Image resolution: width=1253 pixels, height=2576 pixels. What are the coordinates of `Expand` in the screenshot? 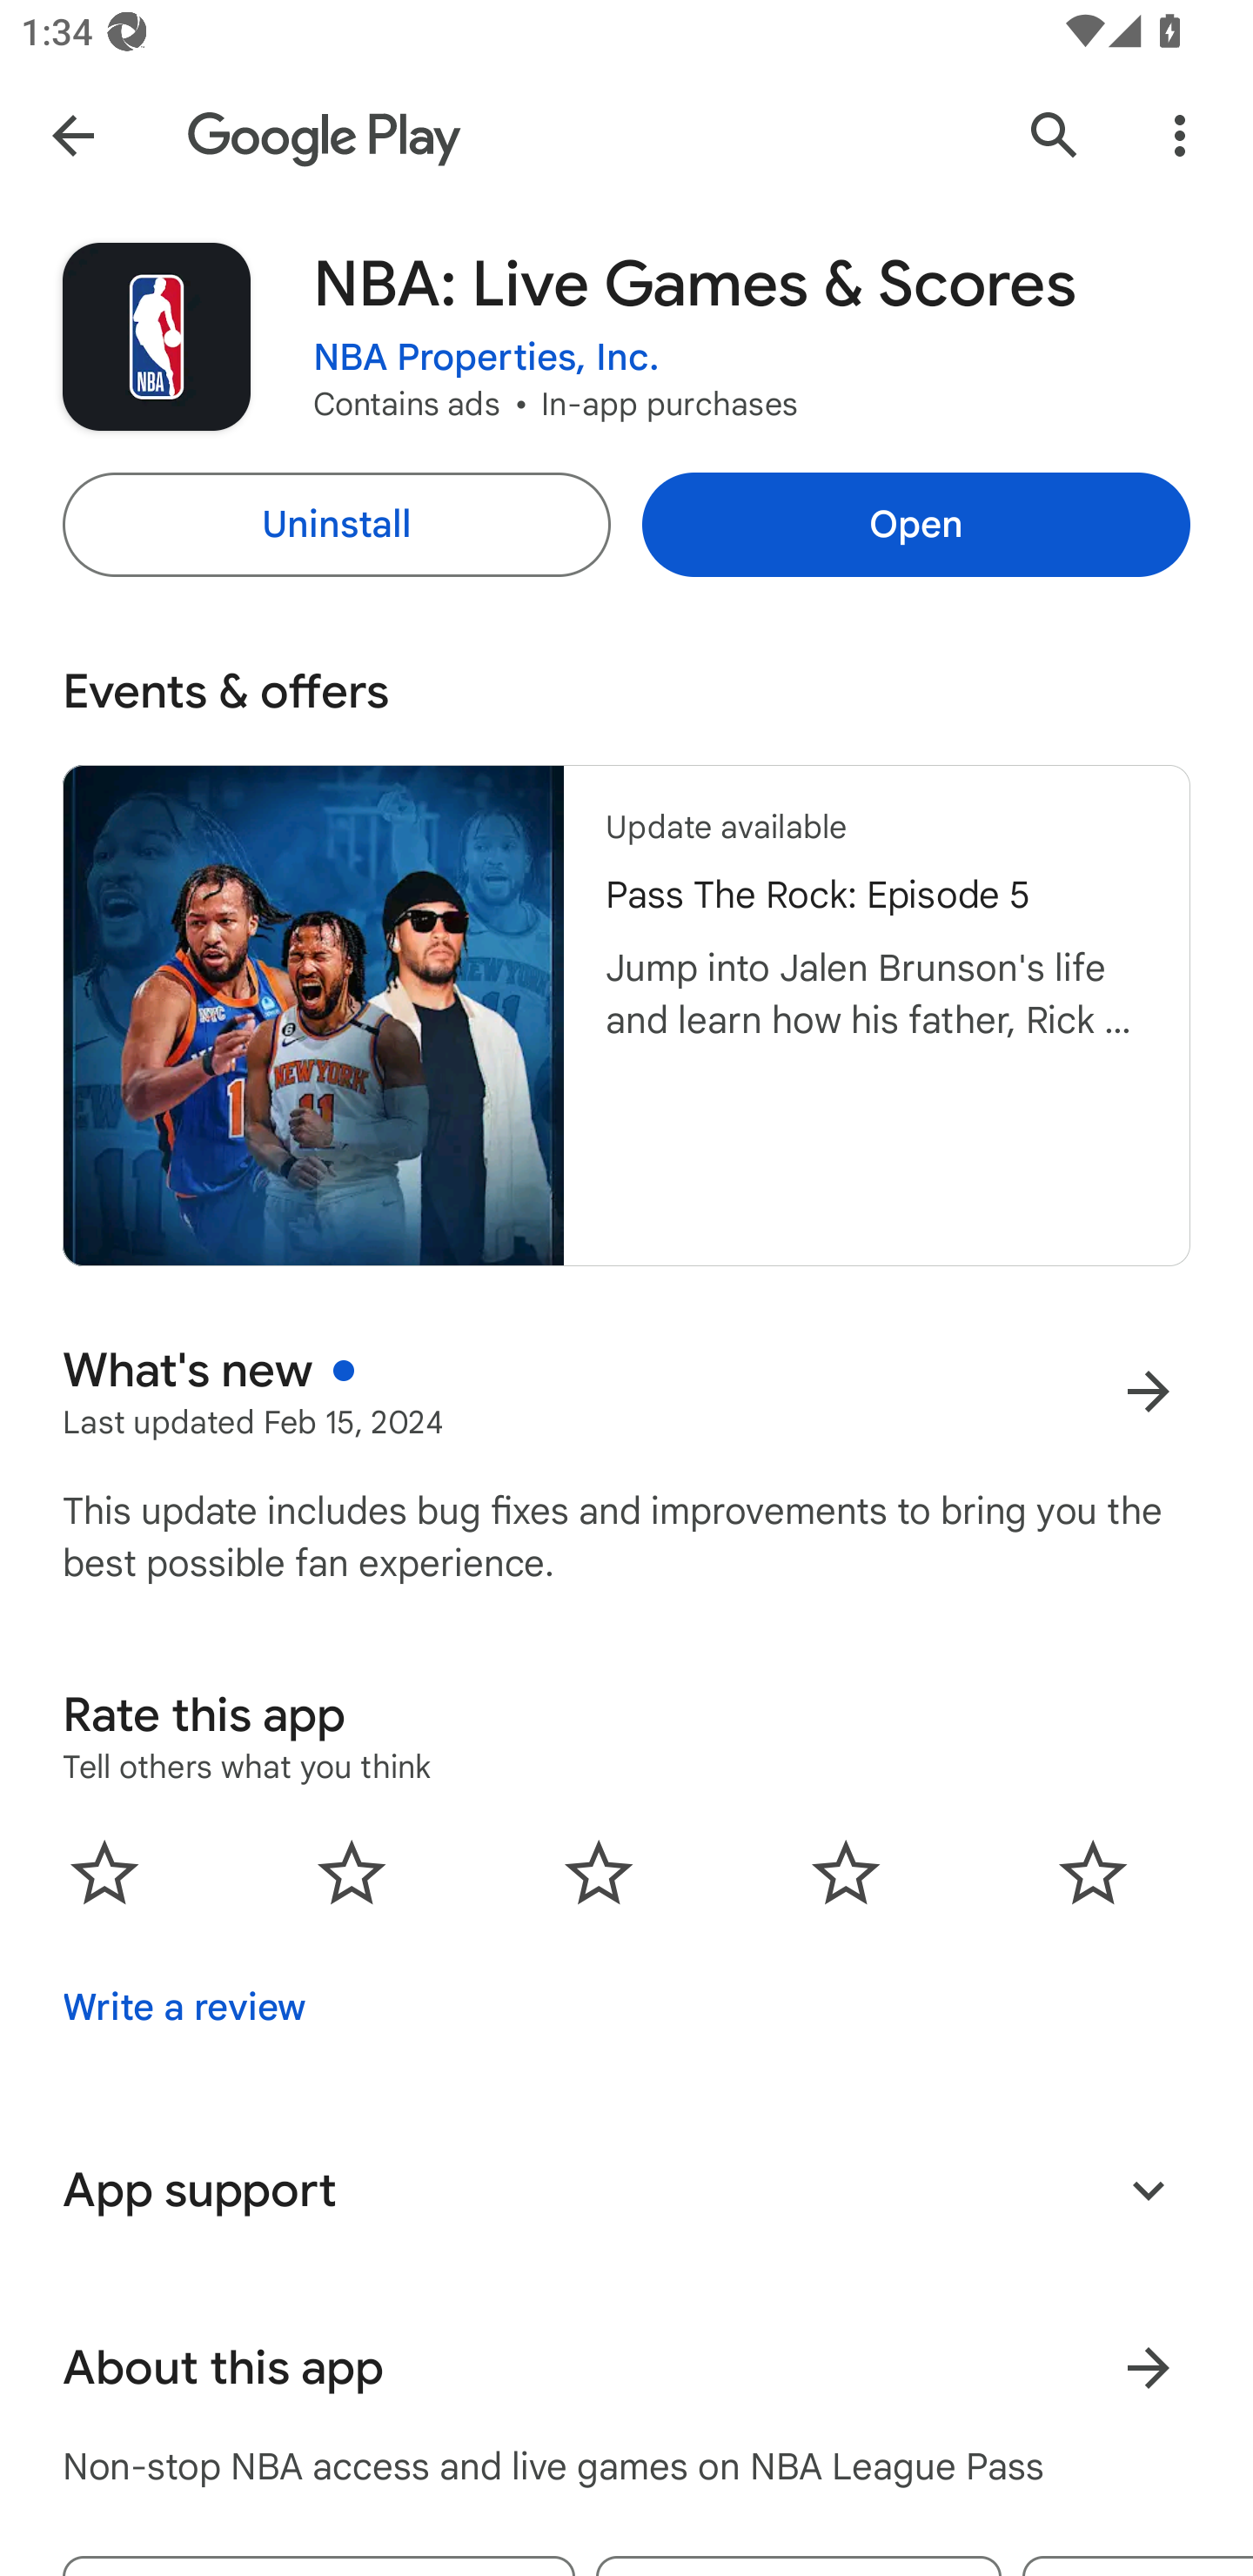 It's located at (1149, 2190).